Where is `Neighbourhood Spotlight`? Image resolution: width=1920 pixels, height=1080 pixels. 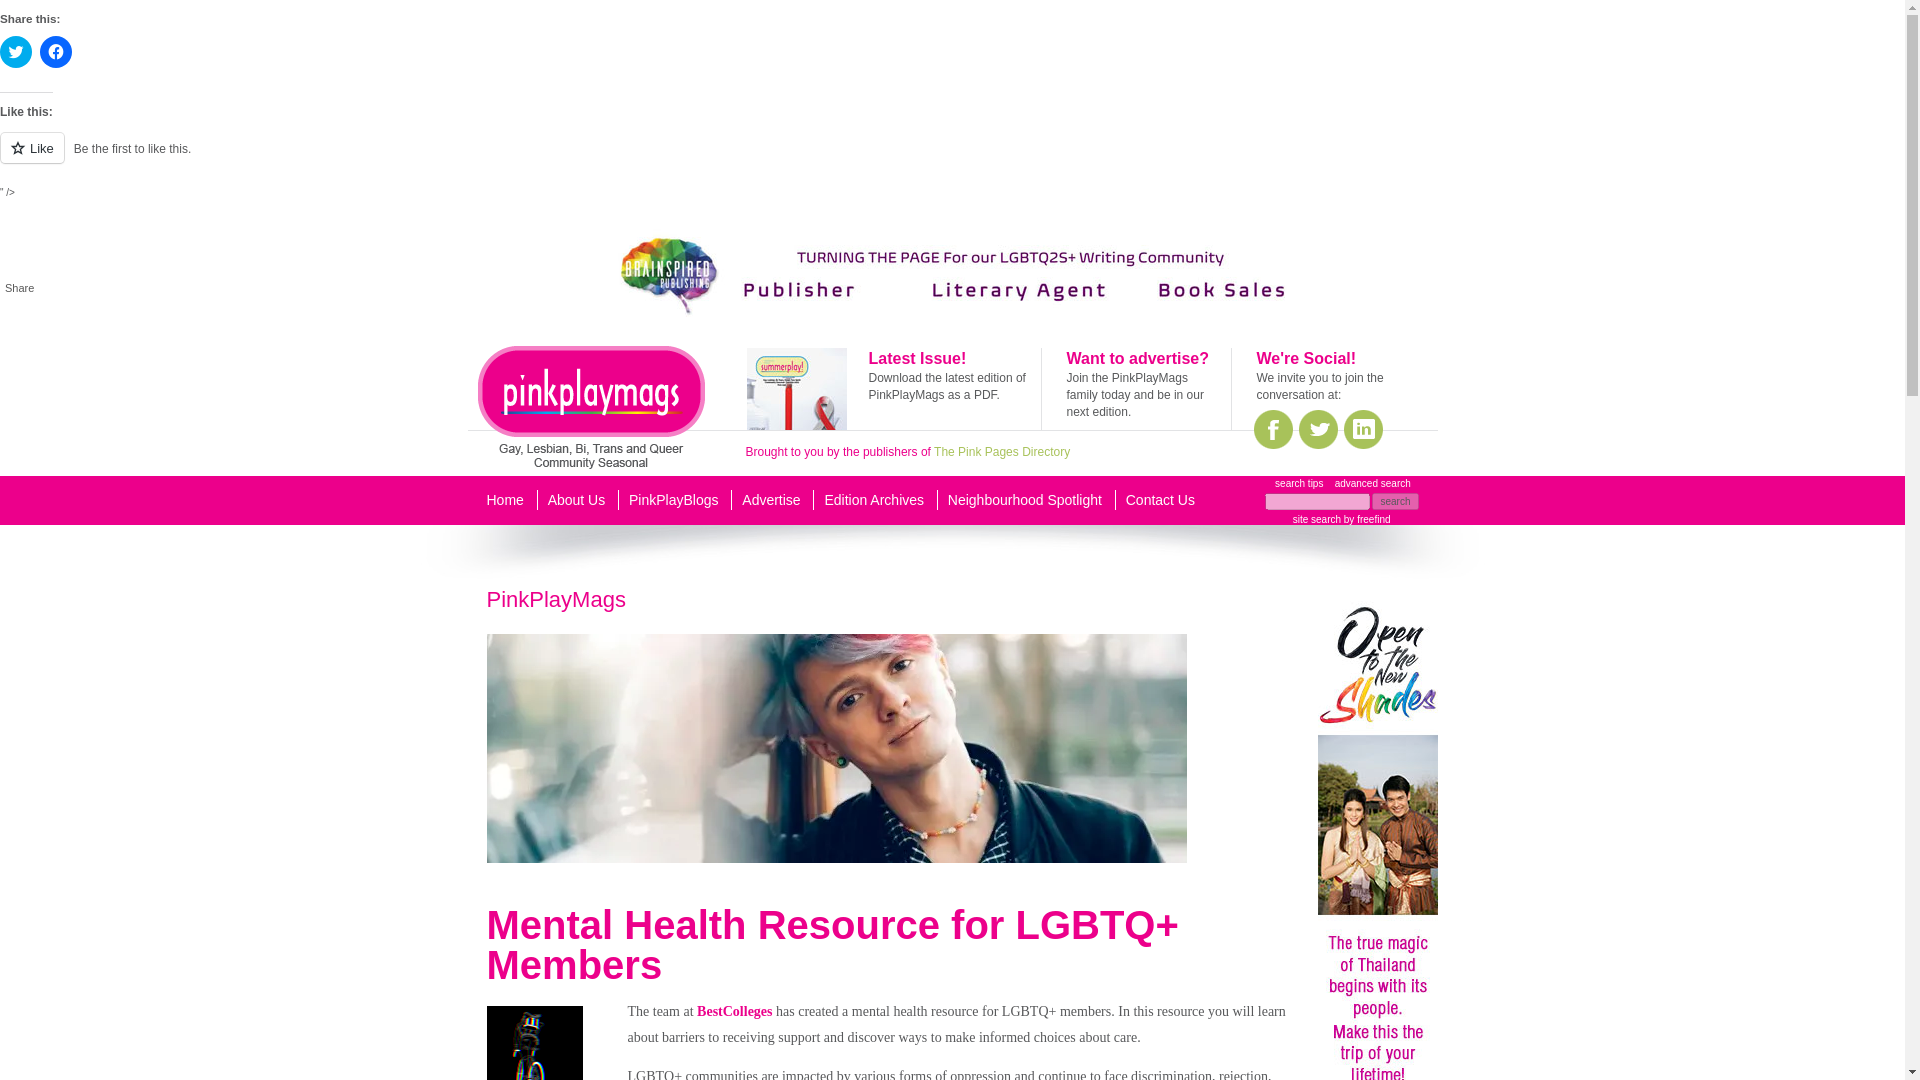 Neighbourhood Spotlight is located at coordinates (1025, 500).